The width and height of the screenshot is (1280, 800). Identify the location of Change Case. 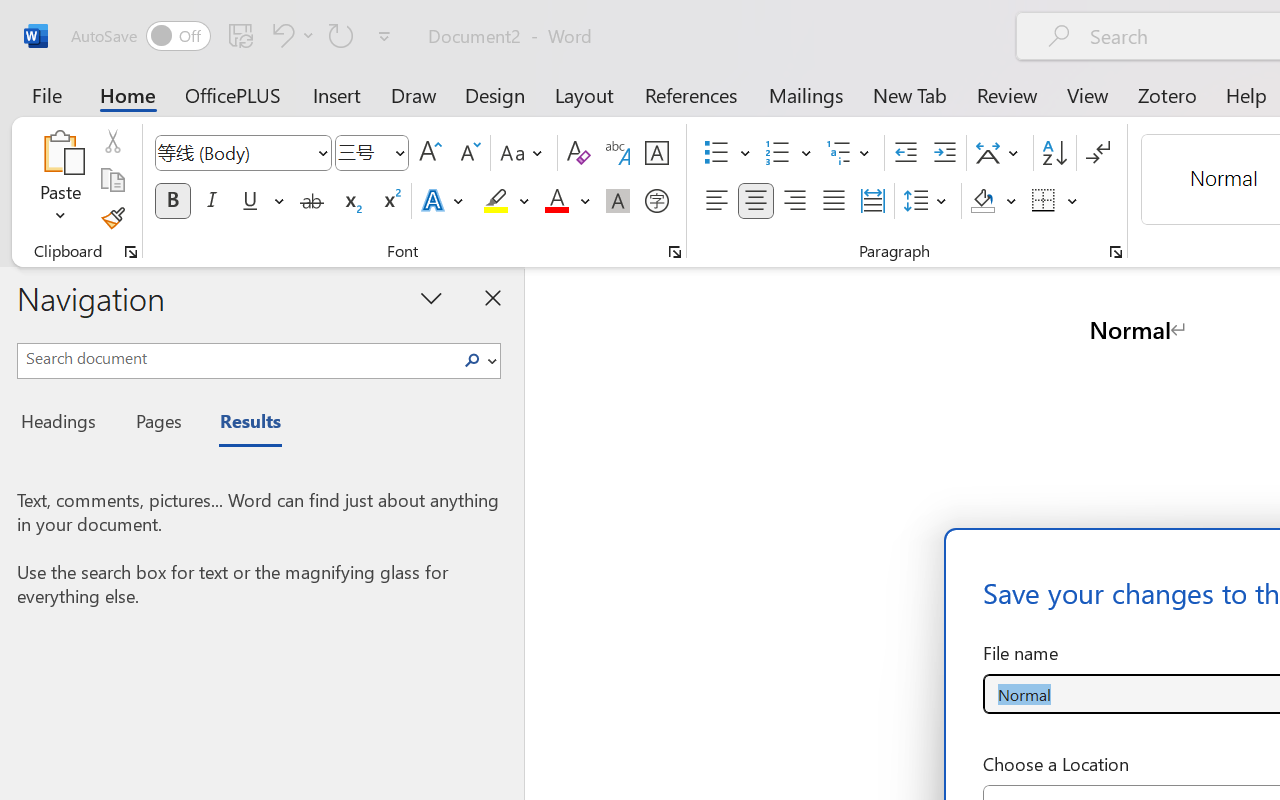
(524, 153).